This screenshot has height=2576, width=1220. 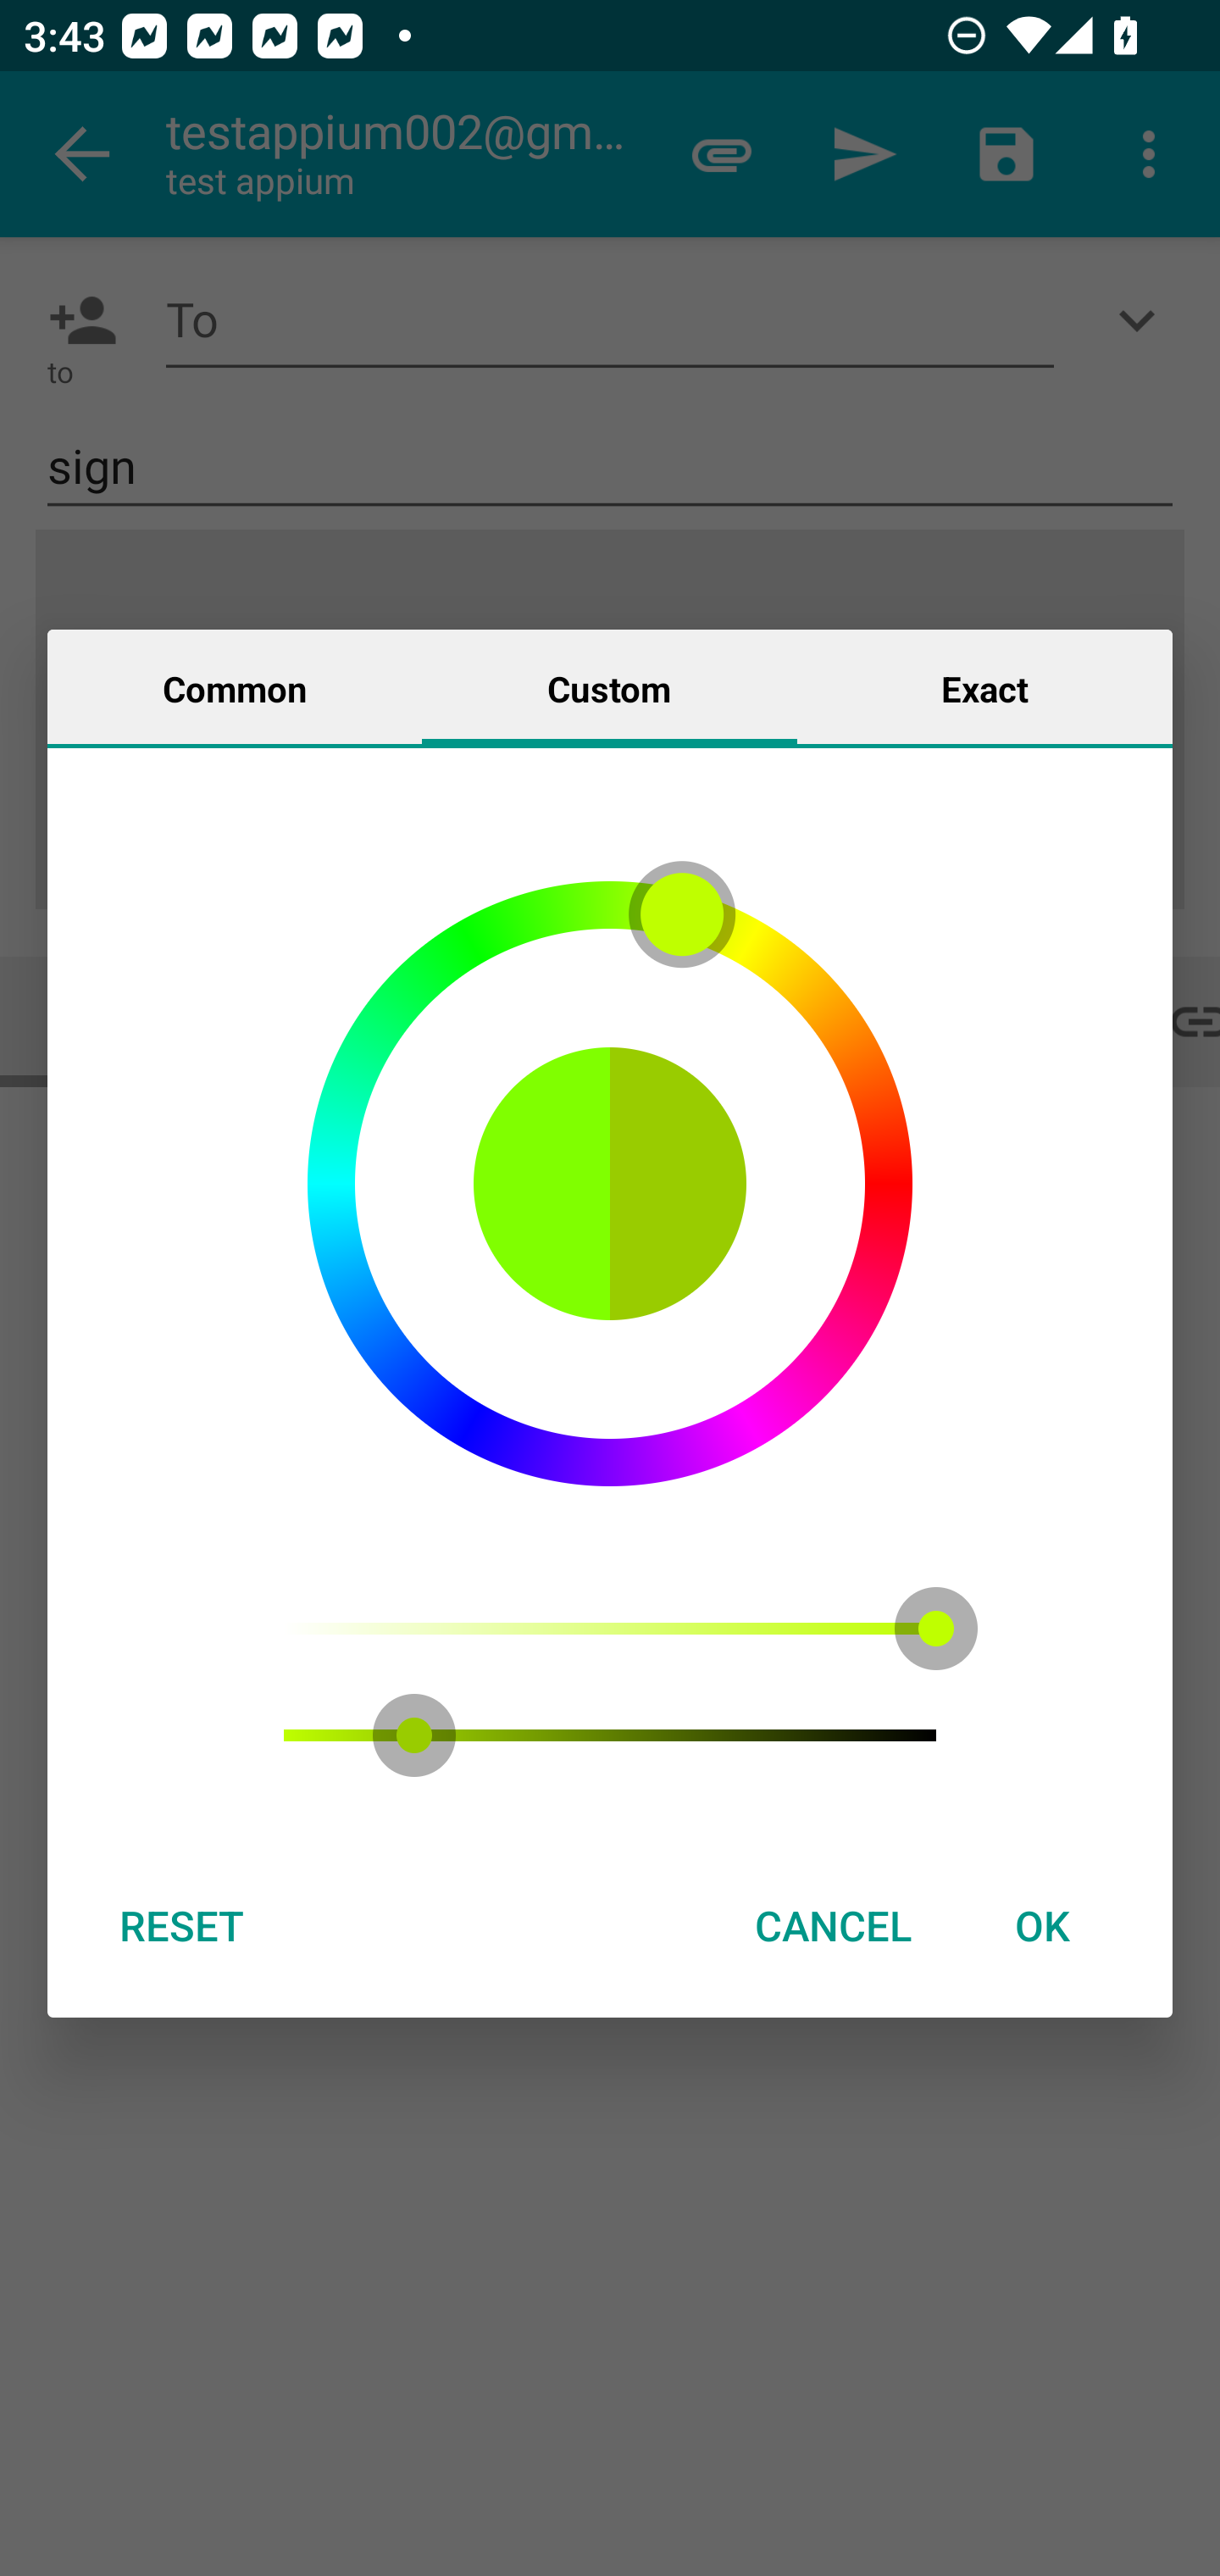 I want to click on Common, so click(x=235, y=687).